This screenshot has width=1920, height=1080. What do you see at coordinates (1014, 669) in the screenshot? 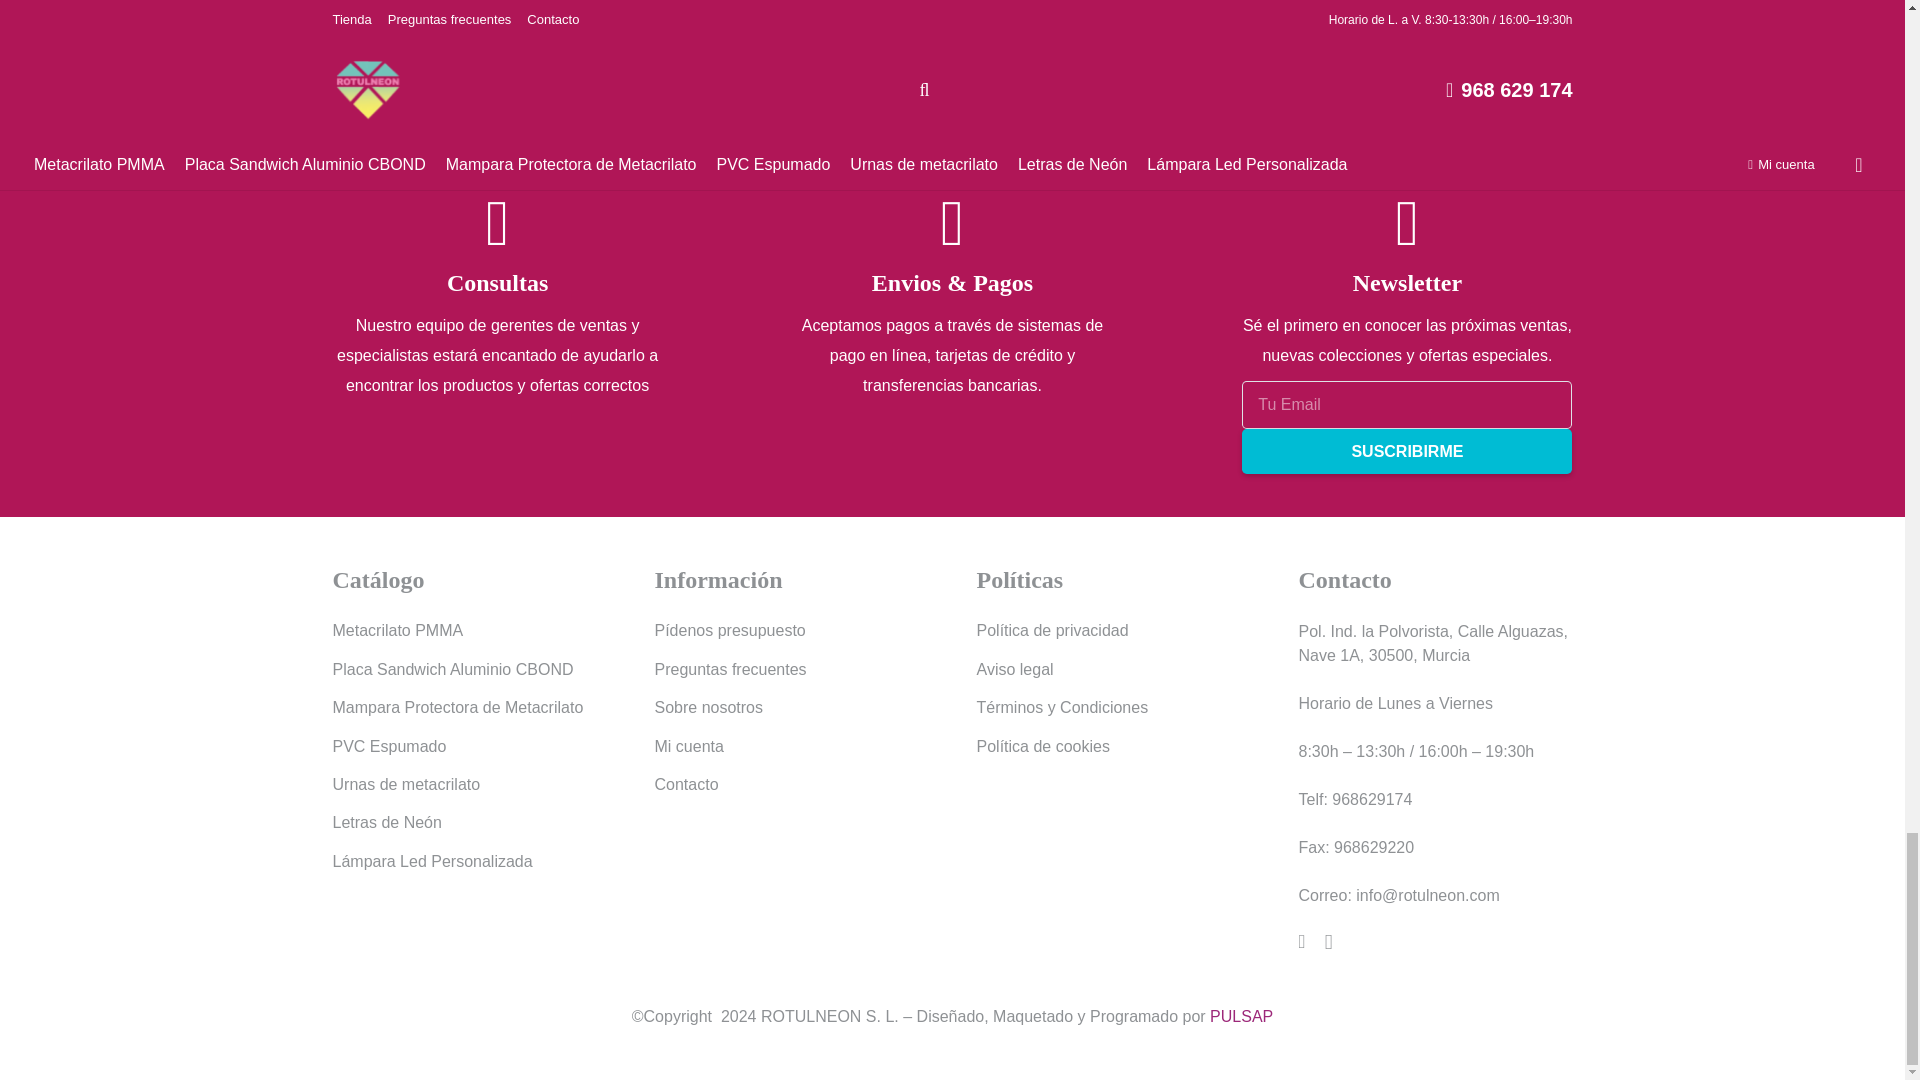
I see `Aviso legal` at bounding box center [1014, 669].